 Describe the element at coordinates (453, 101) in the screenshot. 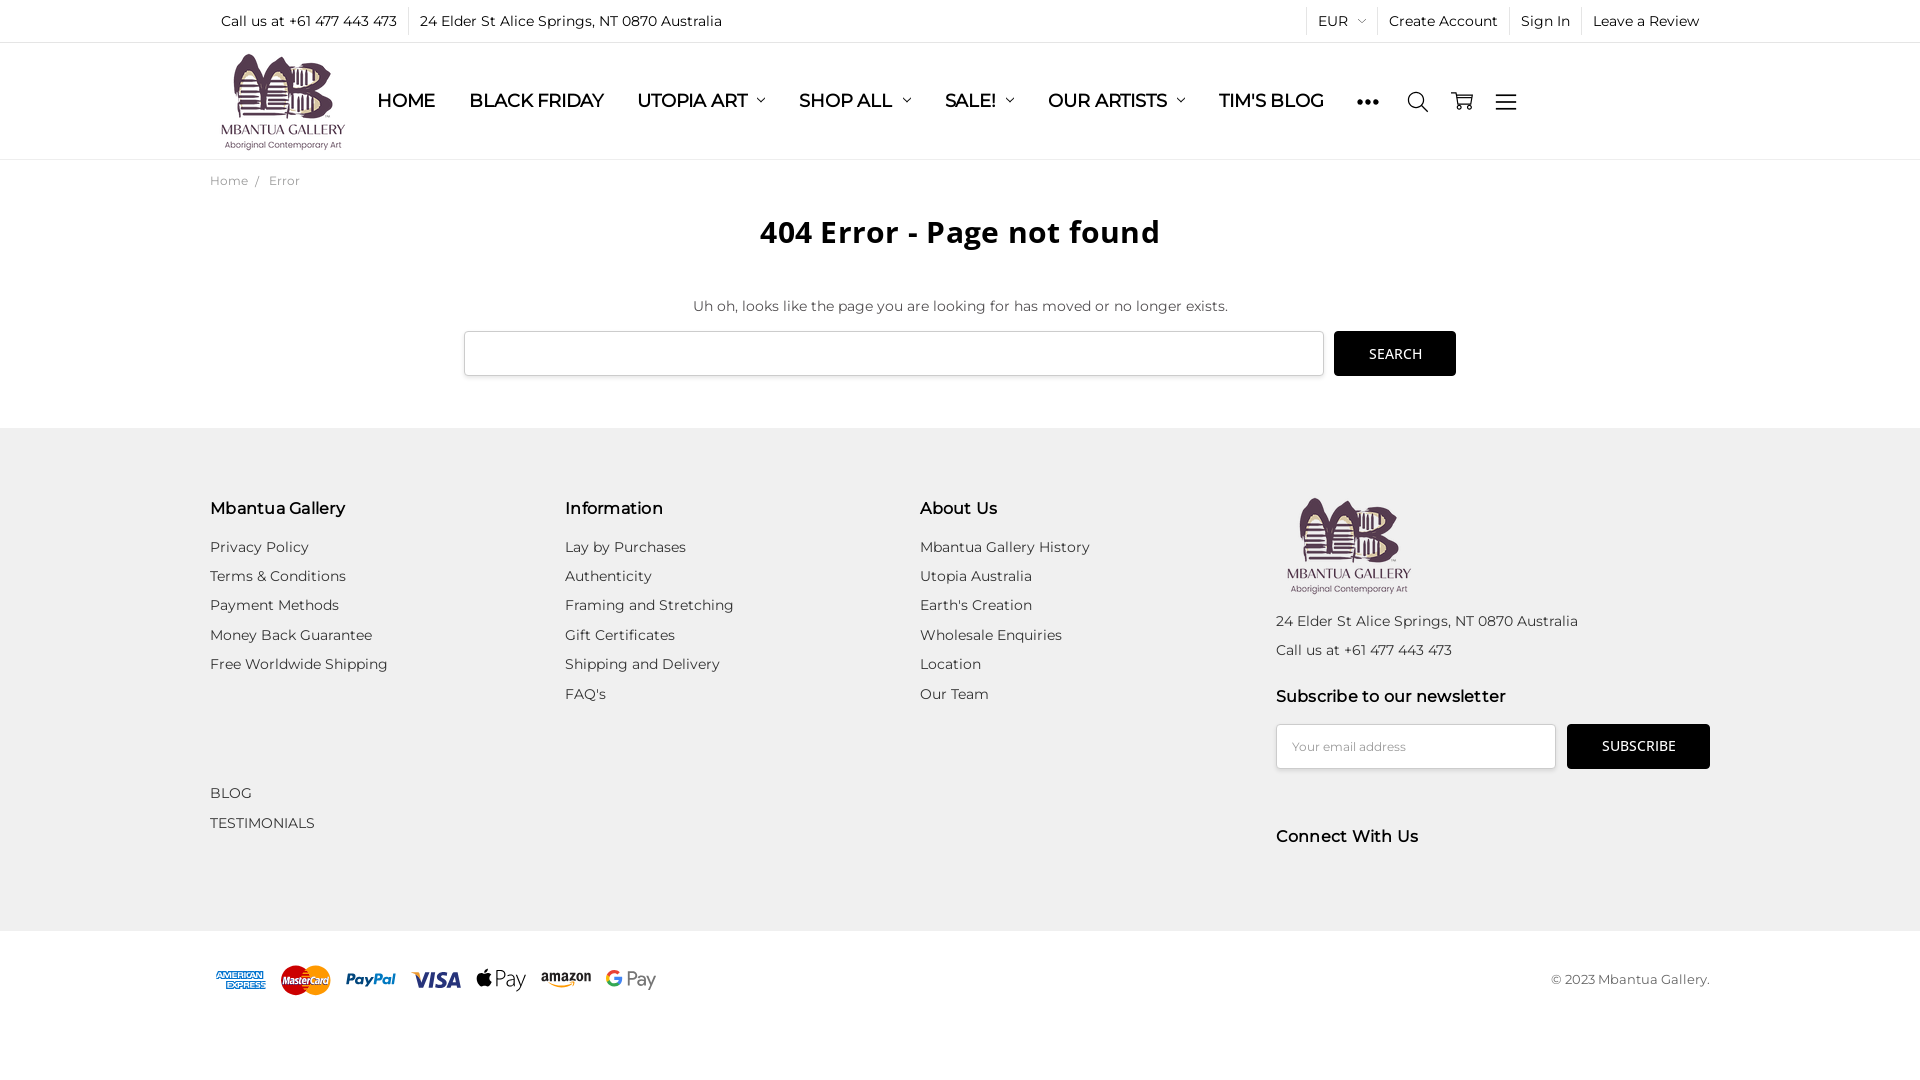

I see `ENQUIRE TODAY` at that location.